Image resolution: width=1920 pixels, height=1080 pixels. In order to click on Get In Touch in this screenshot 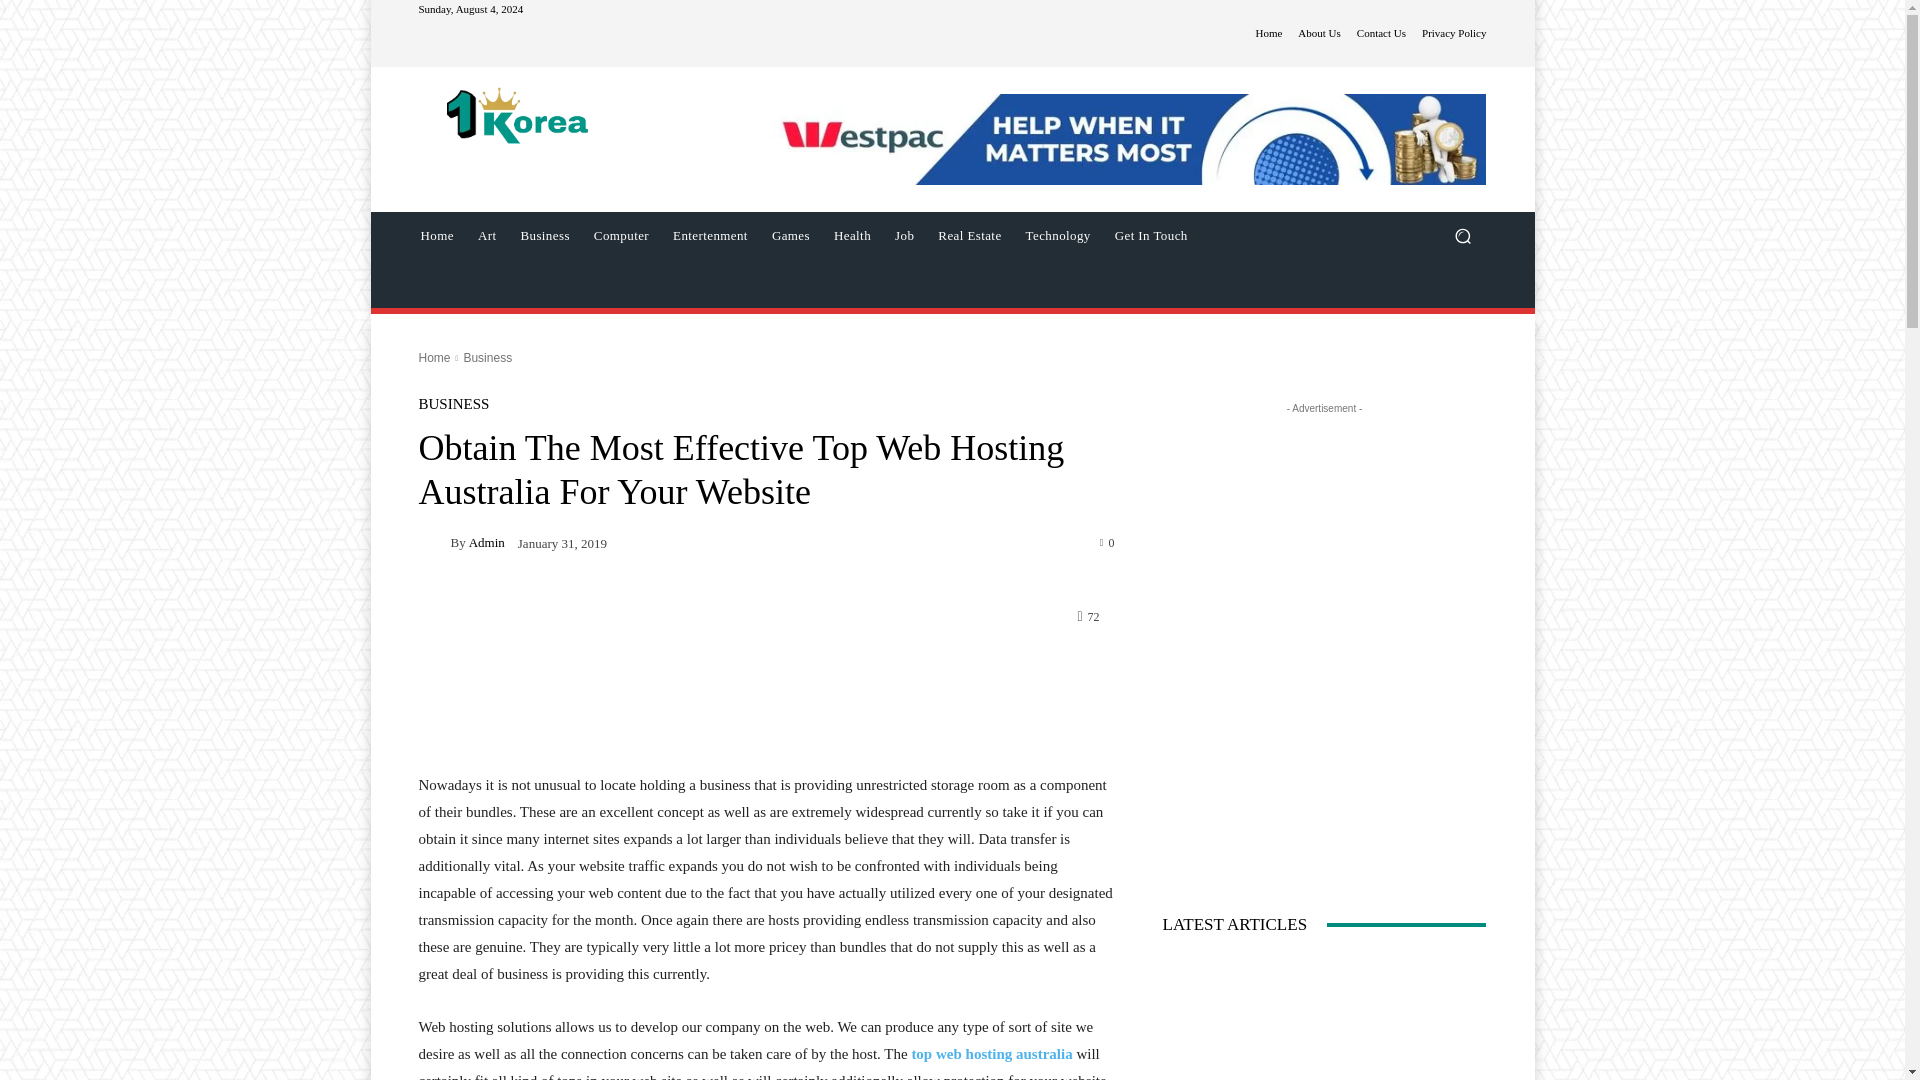, I will do `click(1151, 236)`.